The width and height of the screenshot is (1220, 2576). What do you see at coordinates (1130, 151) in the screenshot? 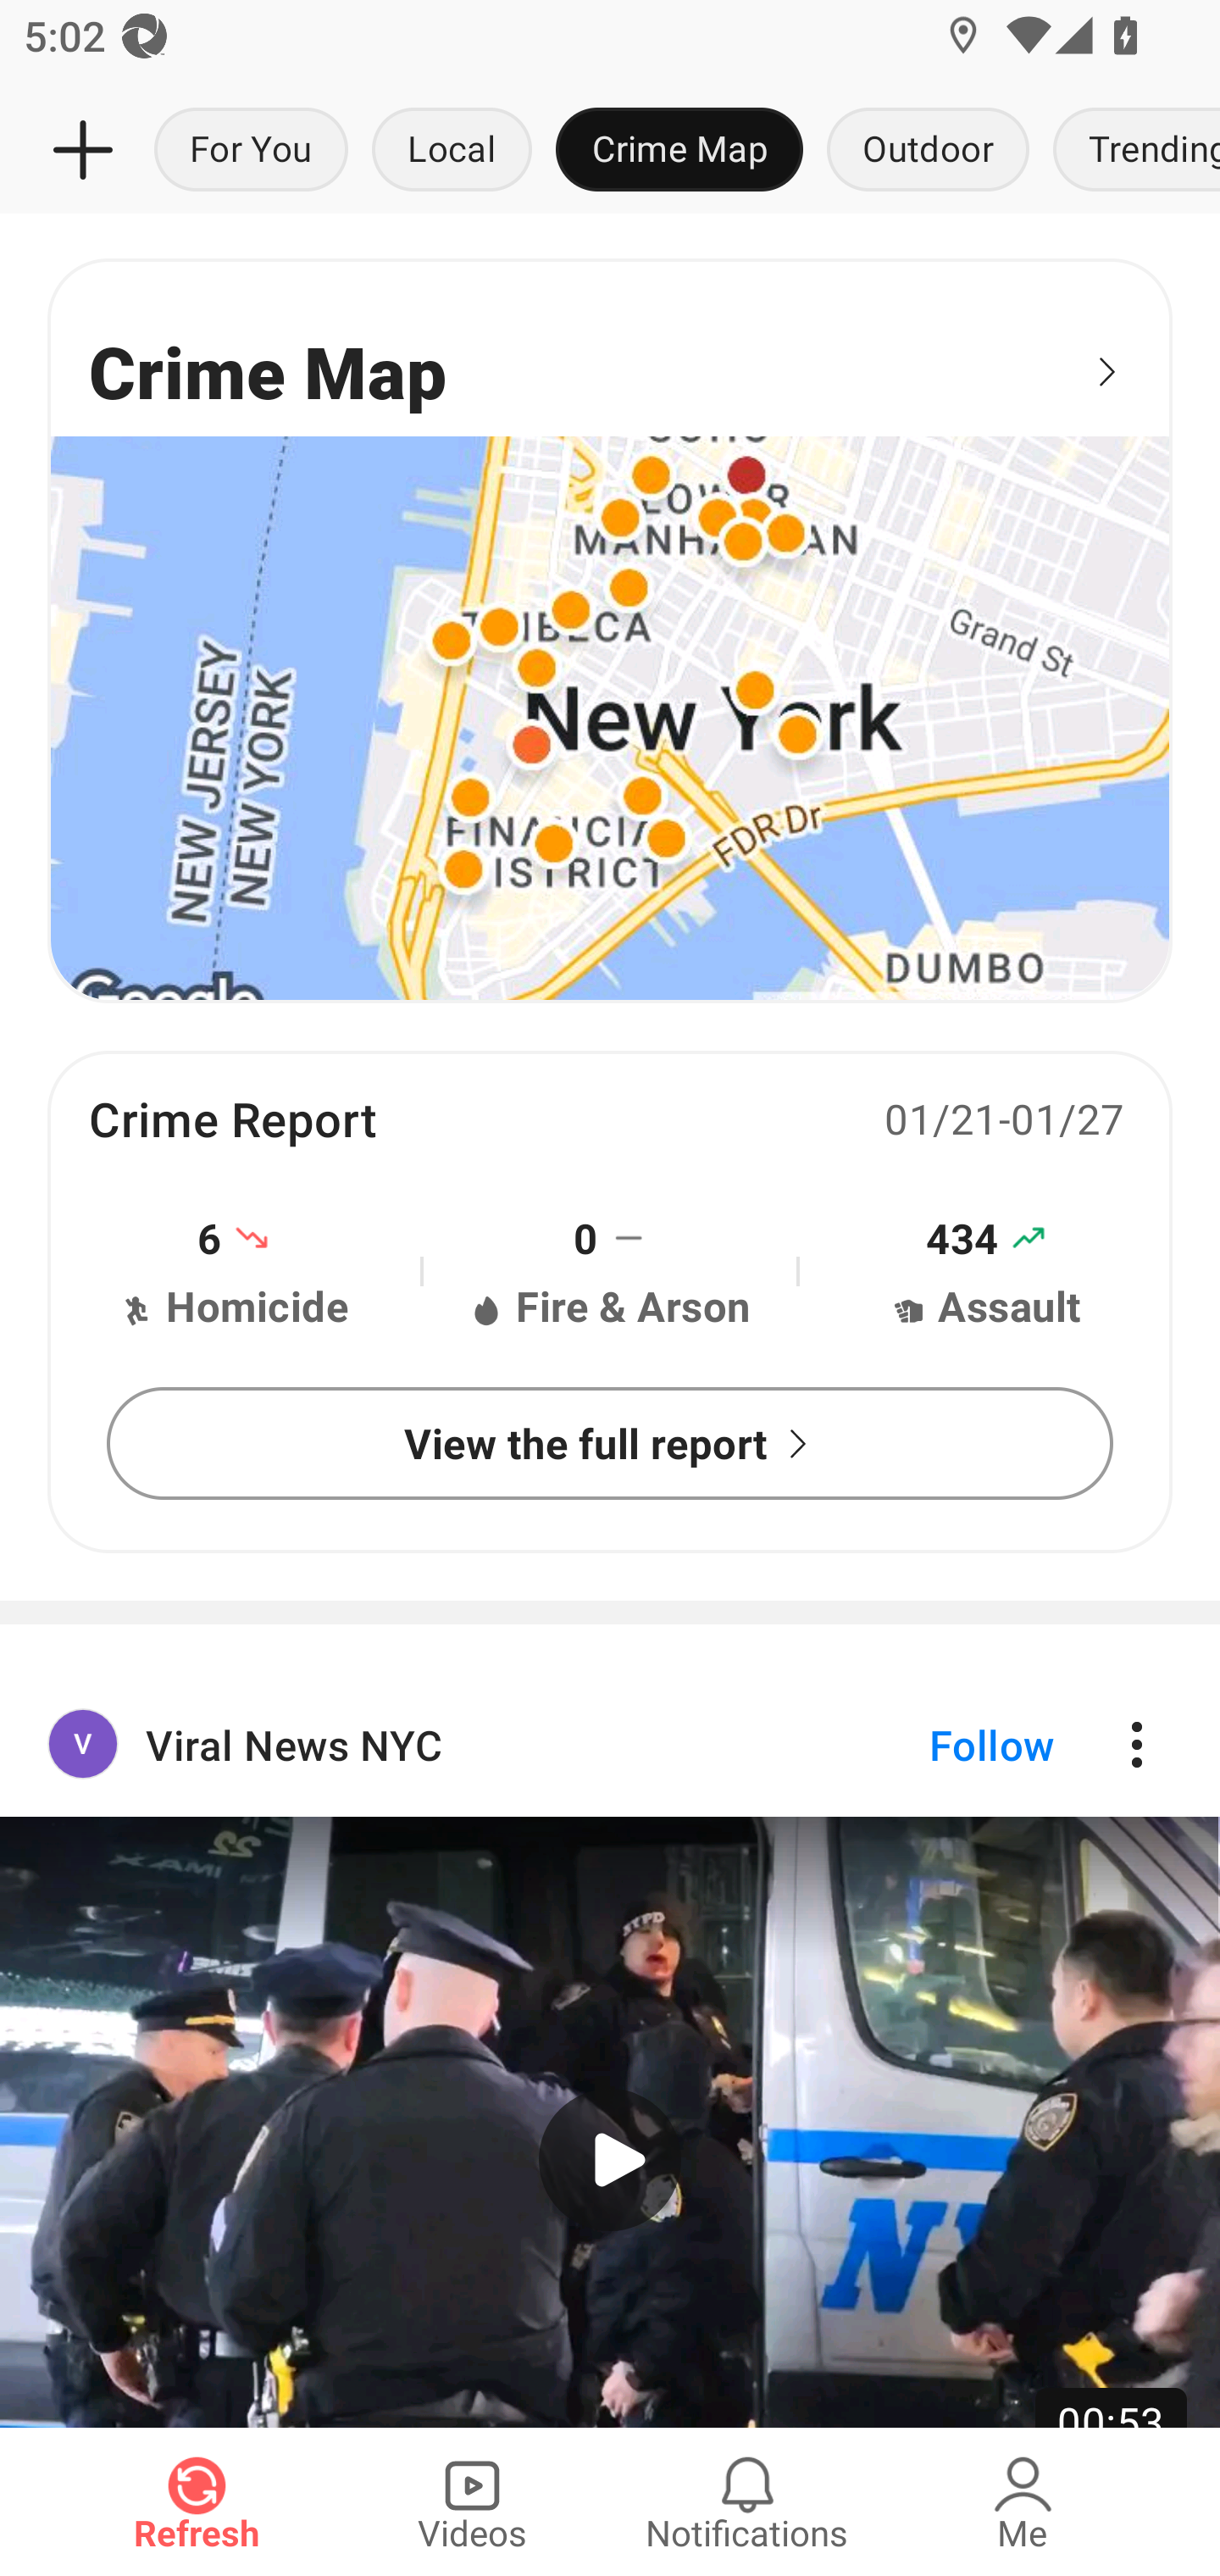
I see `Trending` at bounding box center [1130, 151].